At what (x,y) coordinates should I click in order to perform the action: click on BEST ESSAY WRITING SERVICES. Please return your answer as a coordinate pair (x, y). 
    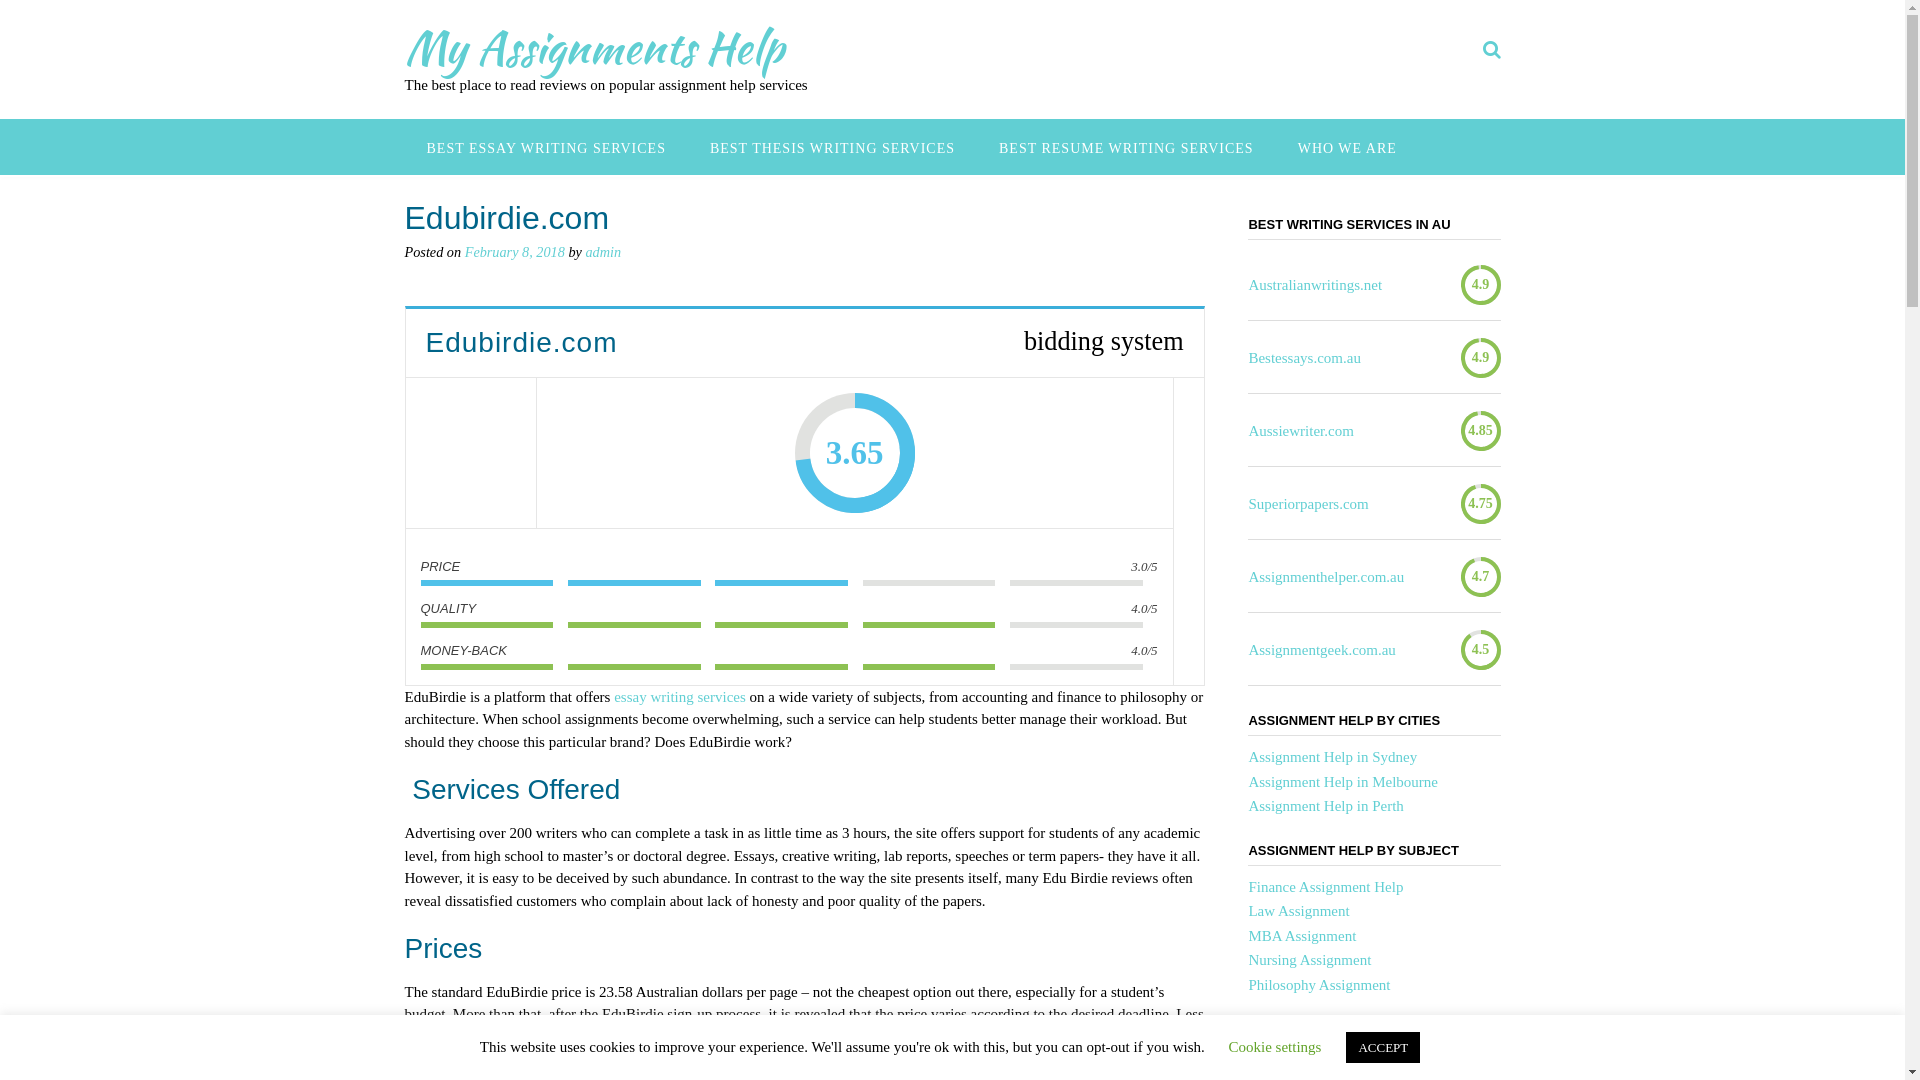
    Looking at the image, I should click on (546, 147).